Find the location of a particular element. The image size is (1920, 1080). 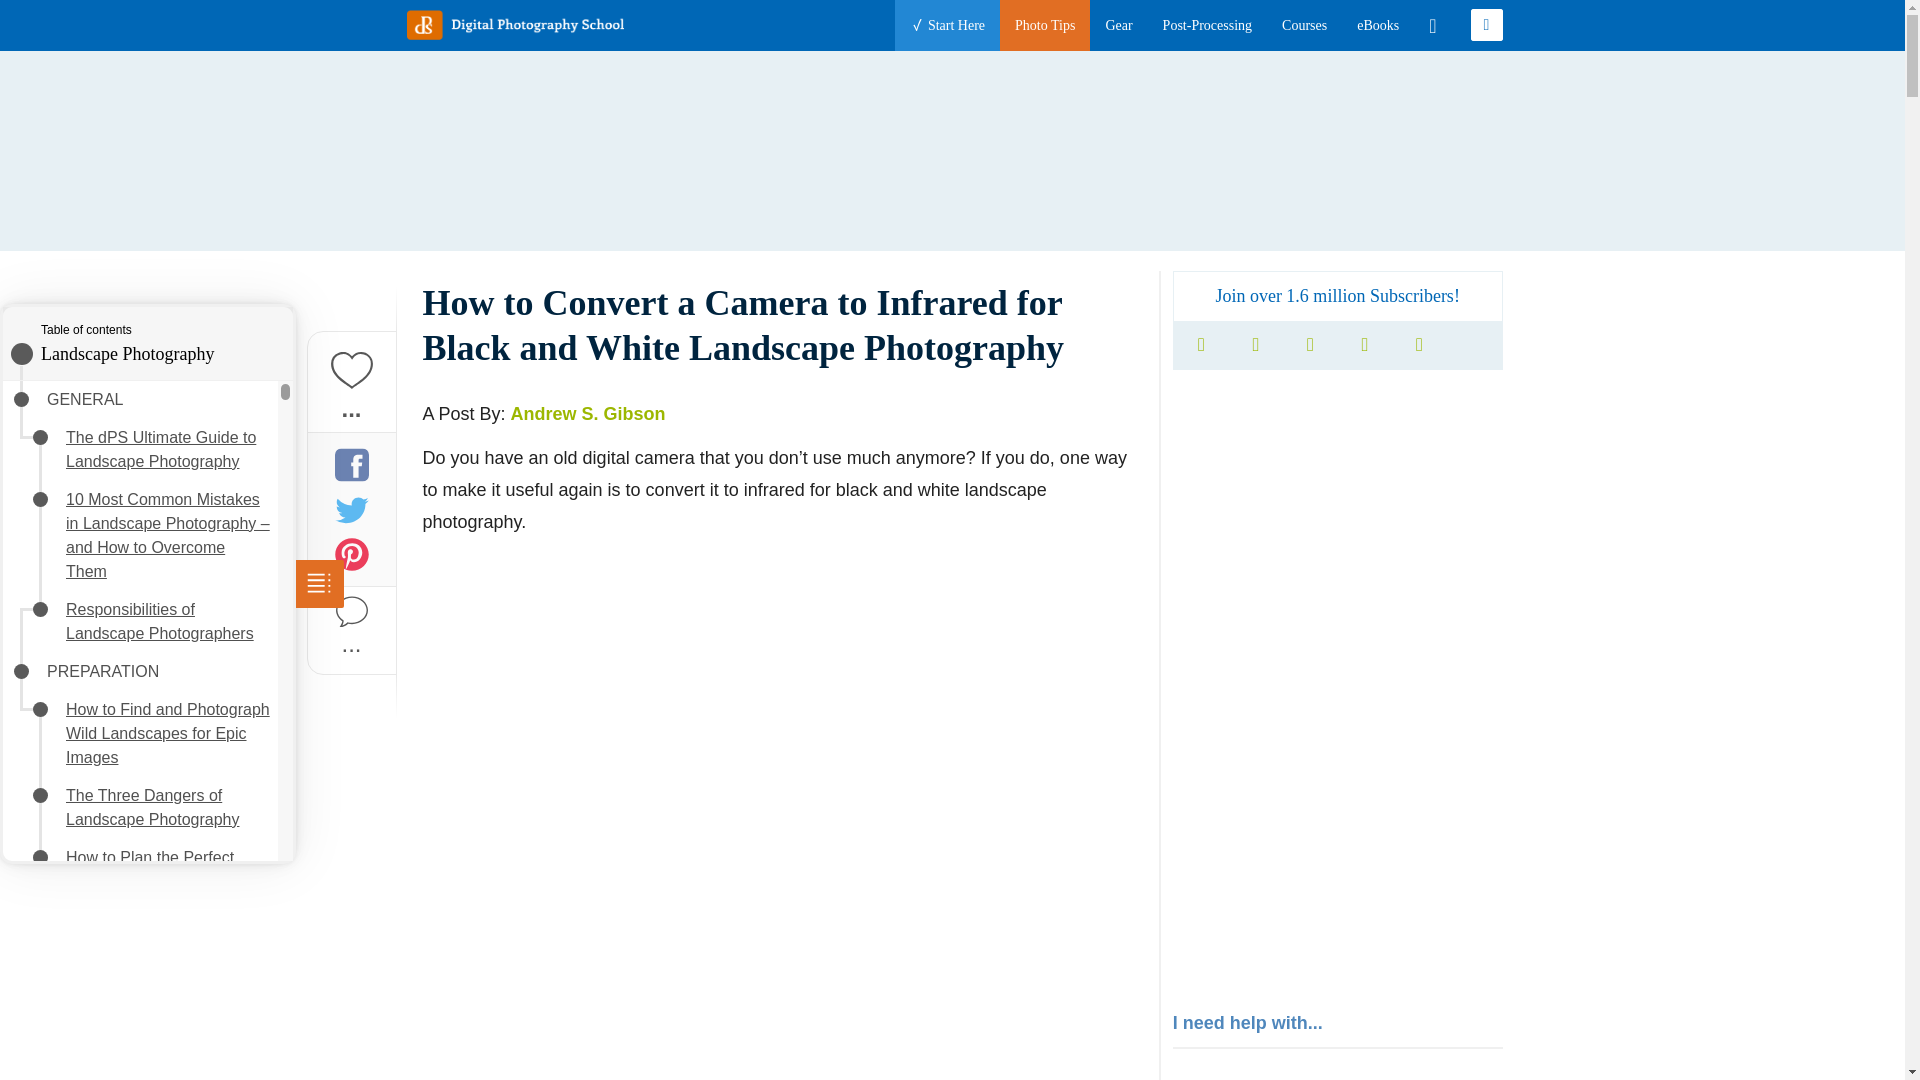

Click to share on Pinterest is located at coordinates (351, 554).